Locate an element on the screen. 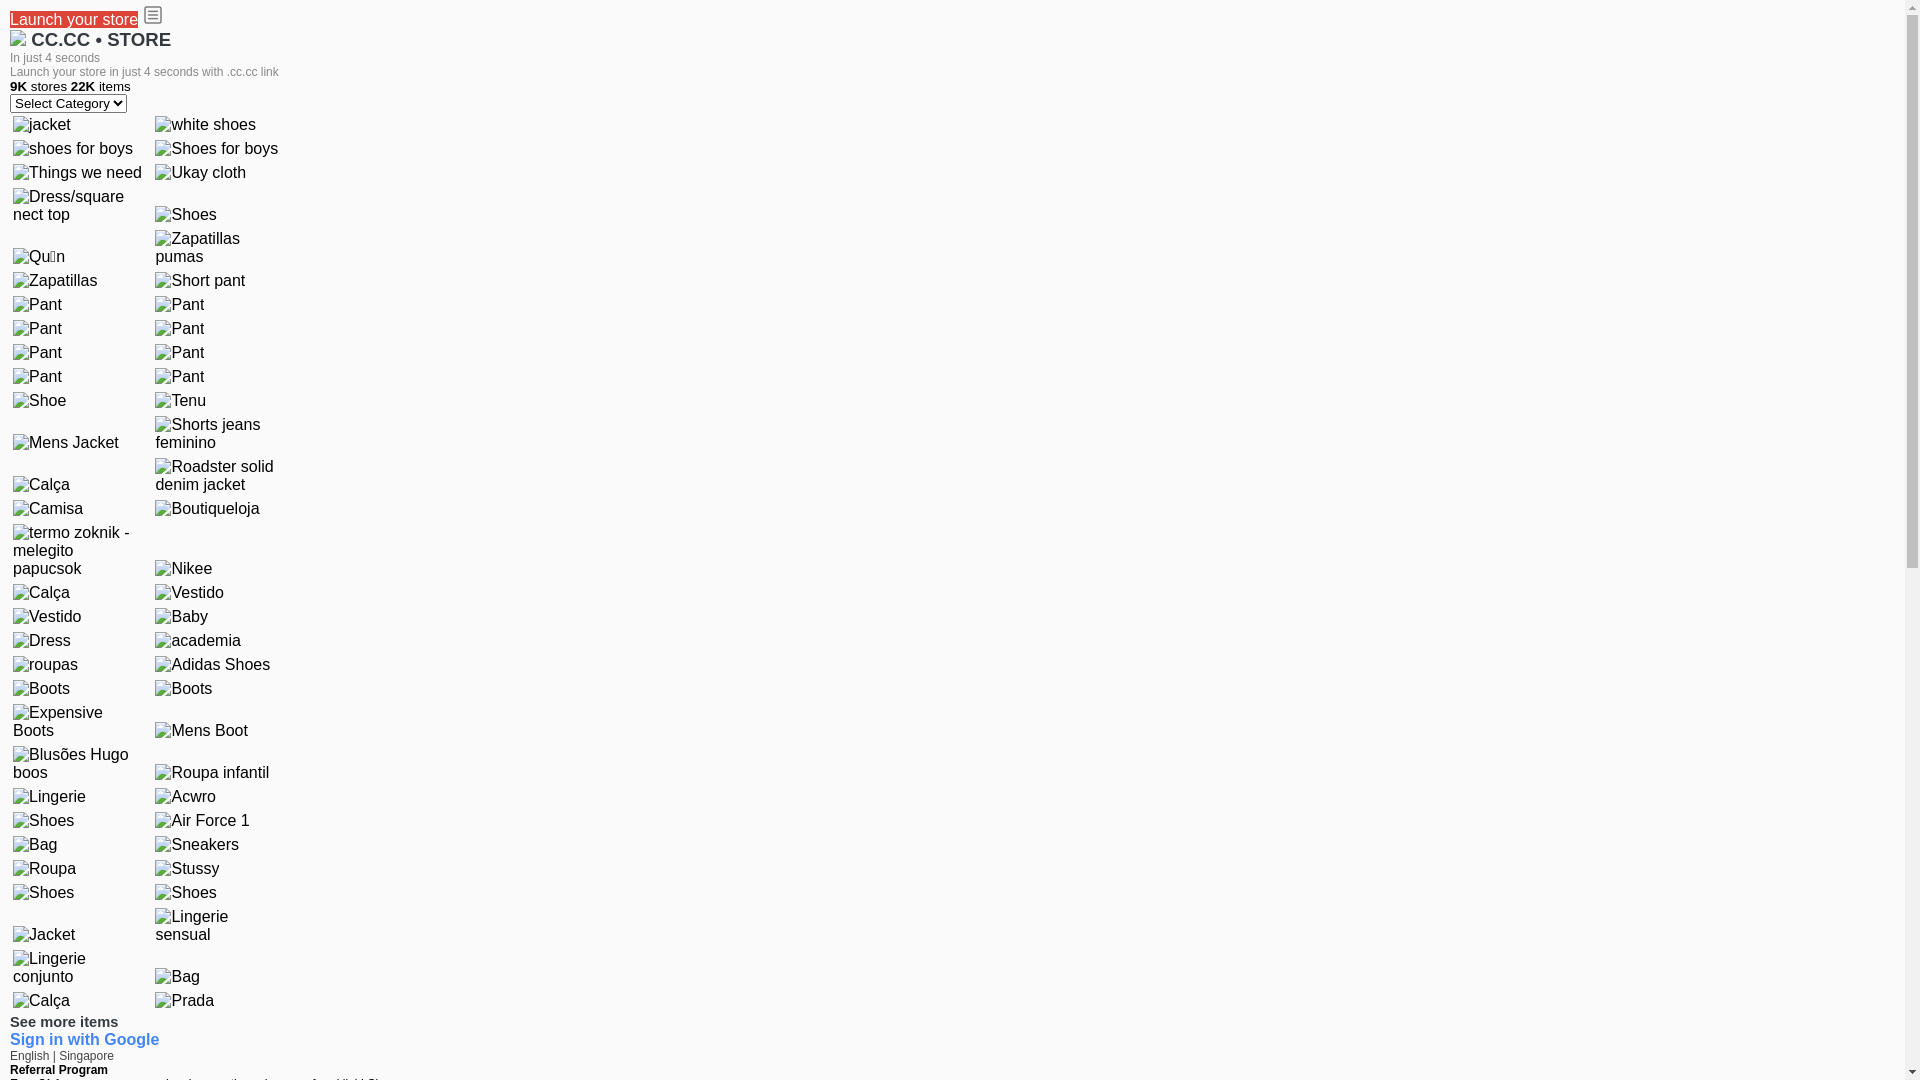  shoes for boys is located at coordinates (73, 149).